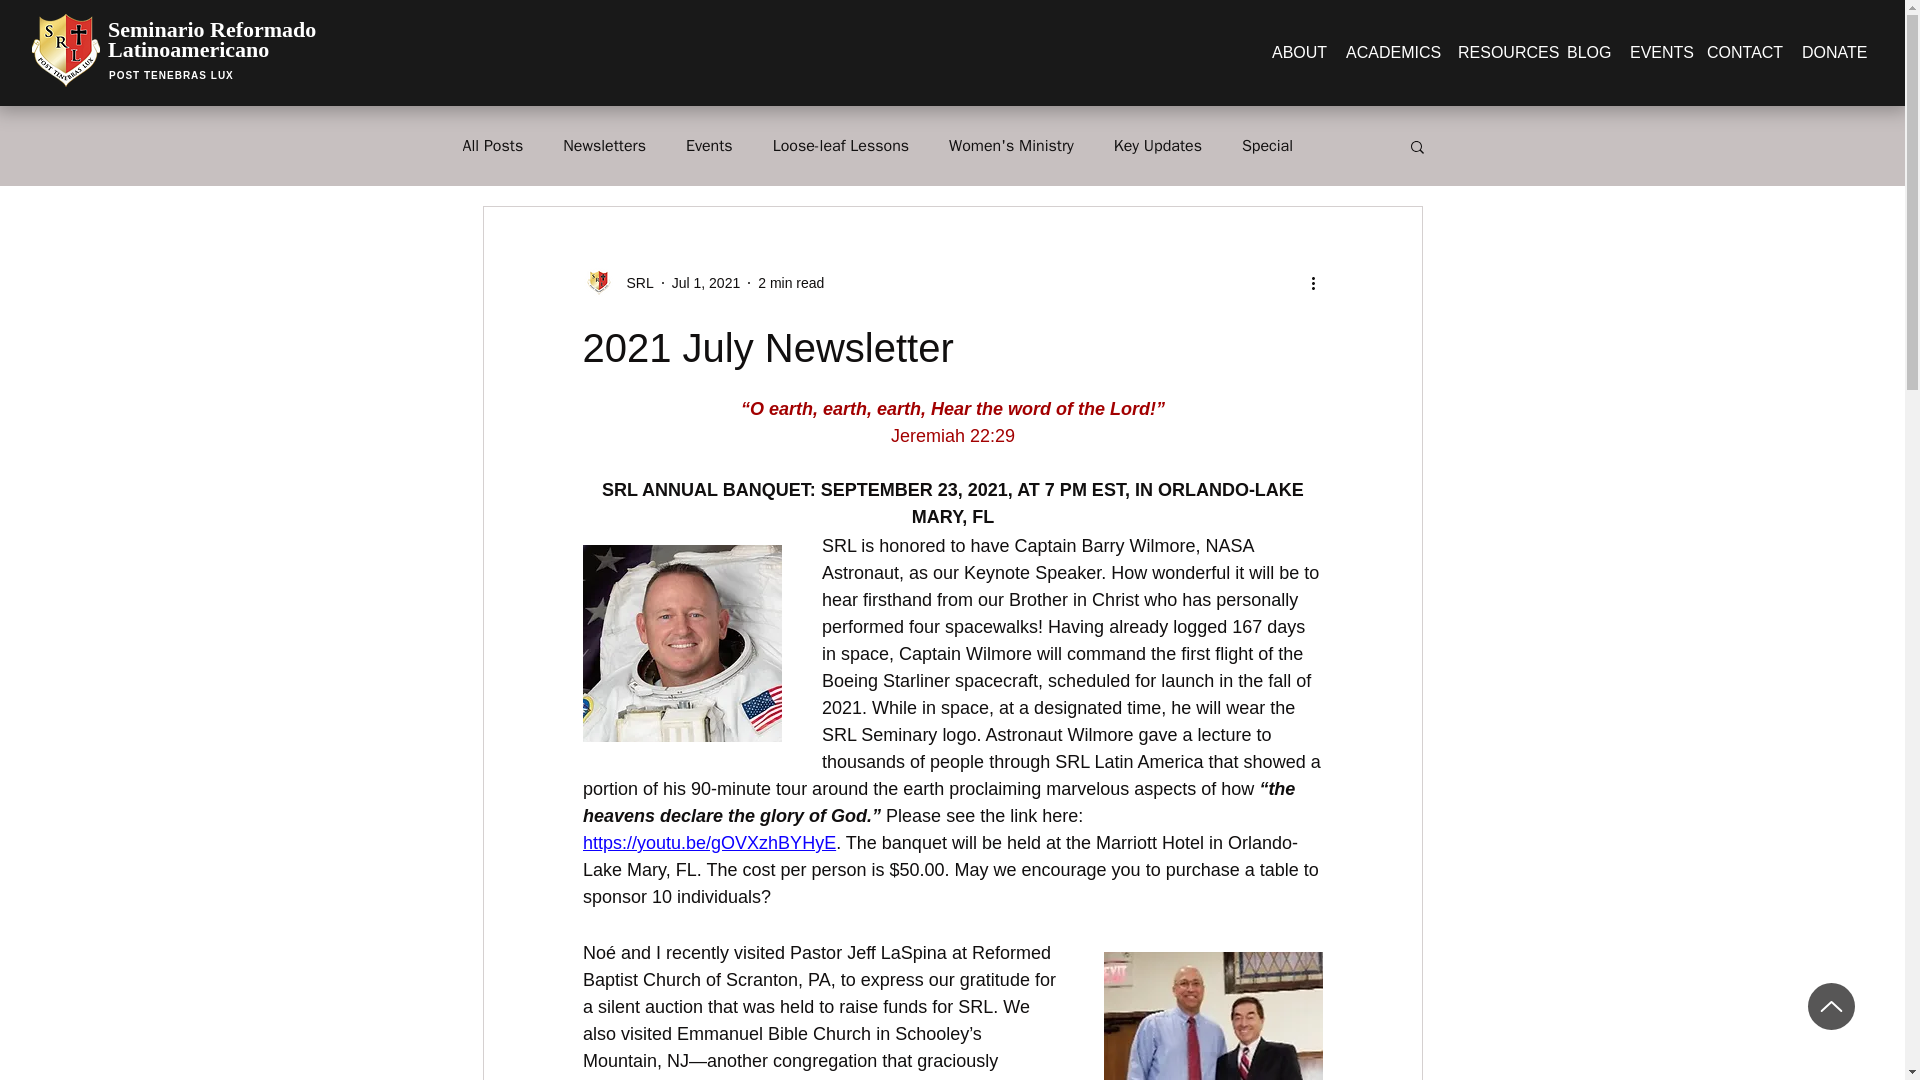  I want to click on Loose-leaf Lessons, so click(840, 146).